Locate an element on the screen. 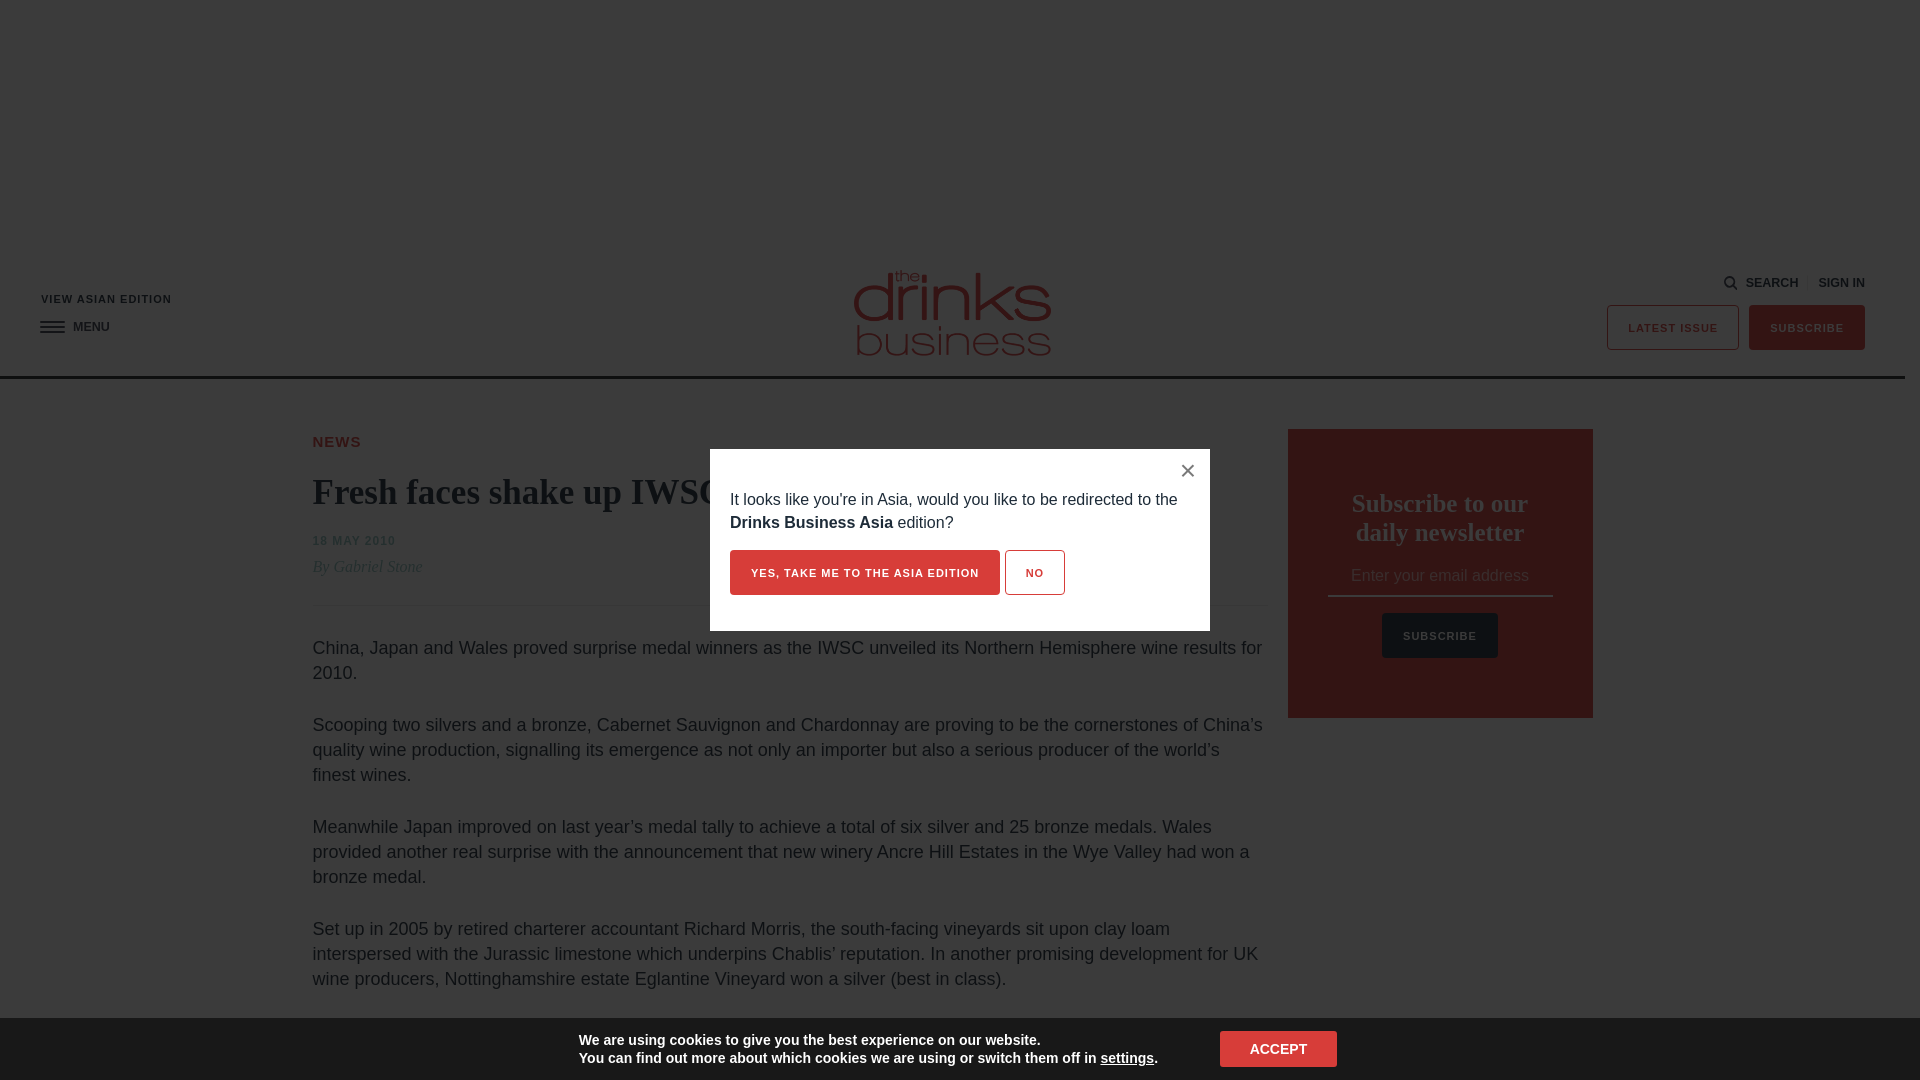 The width and height of the screenshot is (1920, 1080). SIGN IN is located at coordinates (1841, 283).